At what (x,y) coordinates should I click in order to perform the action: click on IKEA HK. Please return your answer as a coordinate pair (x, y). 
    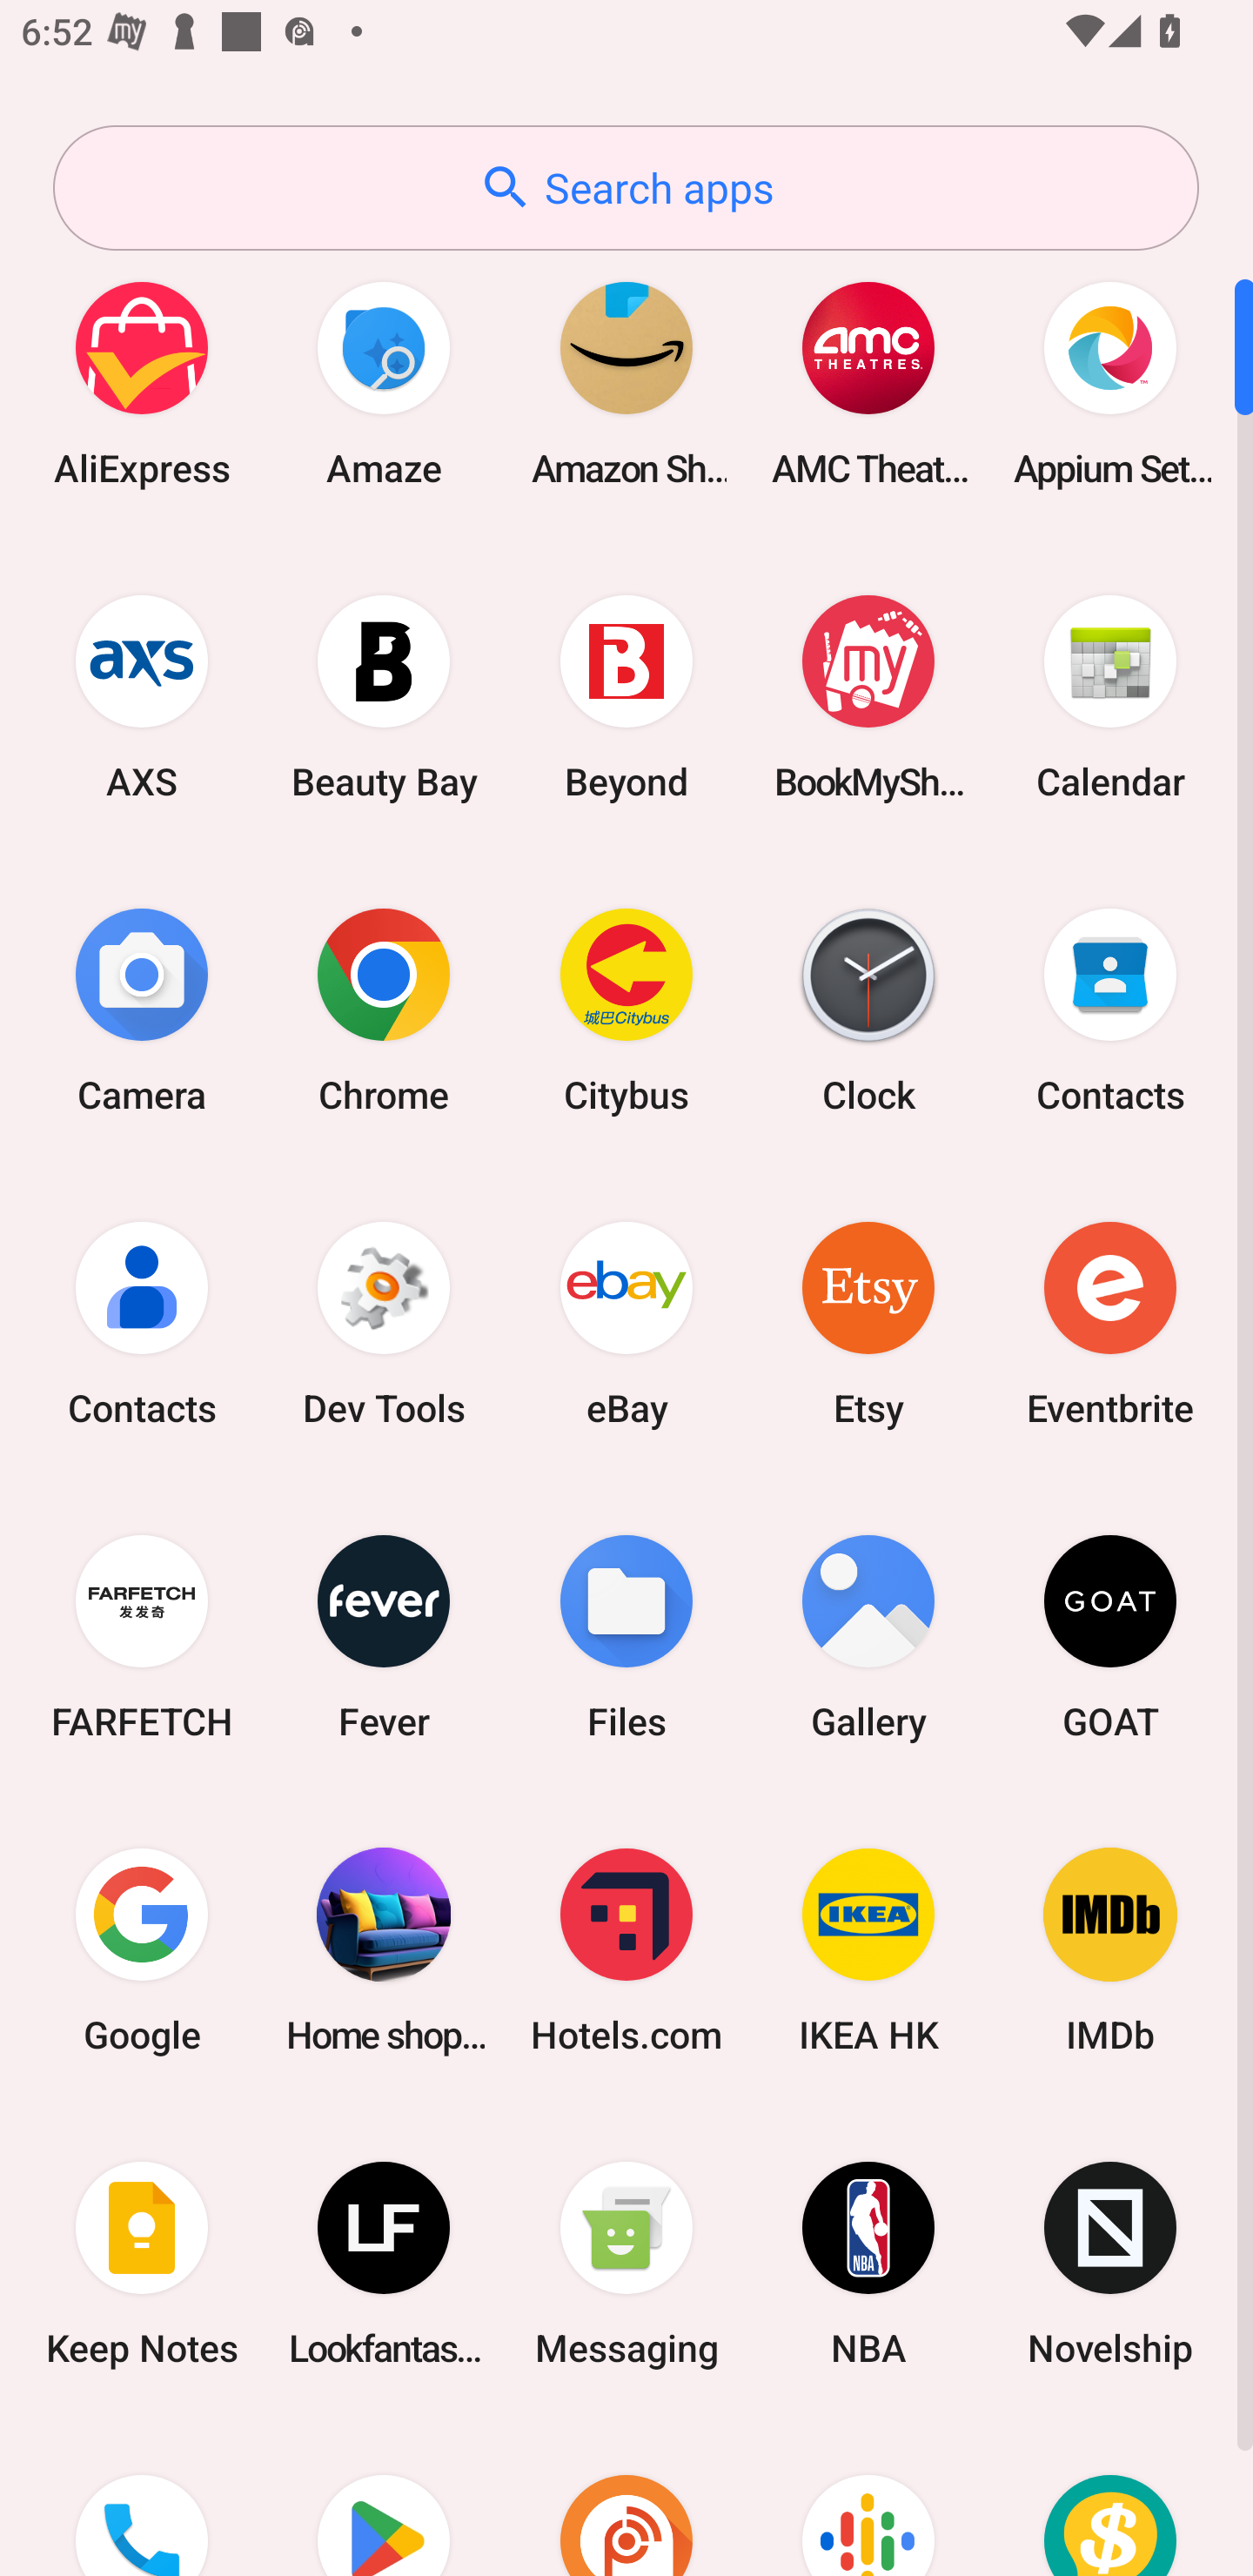
    Looking at the image, I should click on (868, 1949).